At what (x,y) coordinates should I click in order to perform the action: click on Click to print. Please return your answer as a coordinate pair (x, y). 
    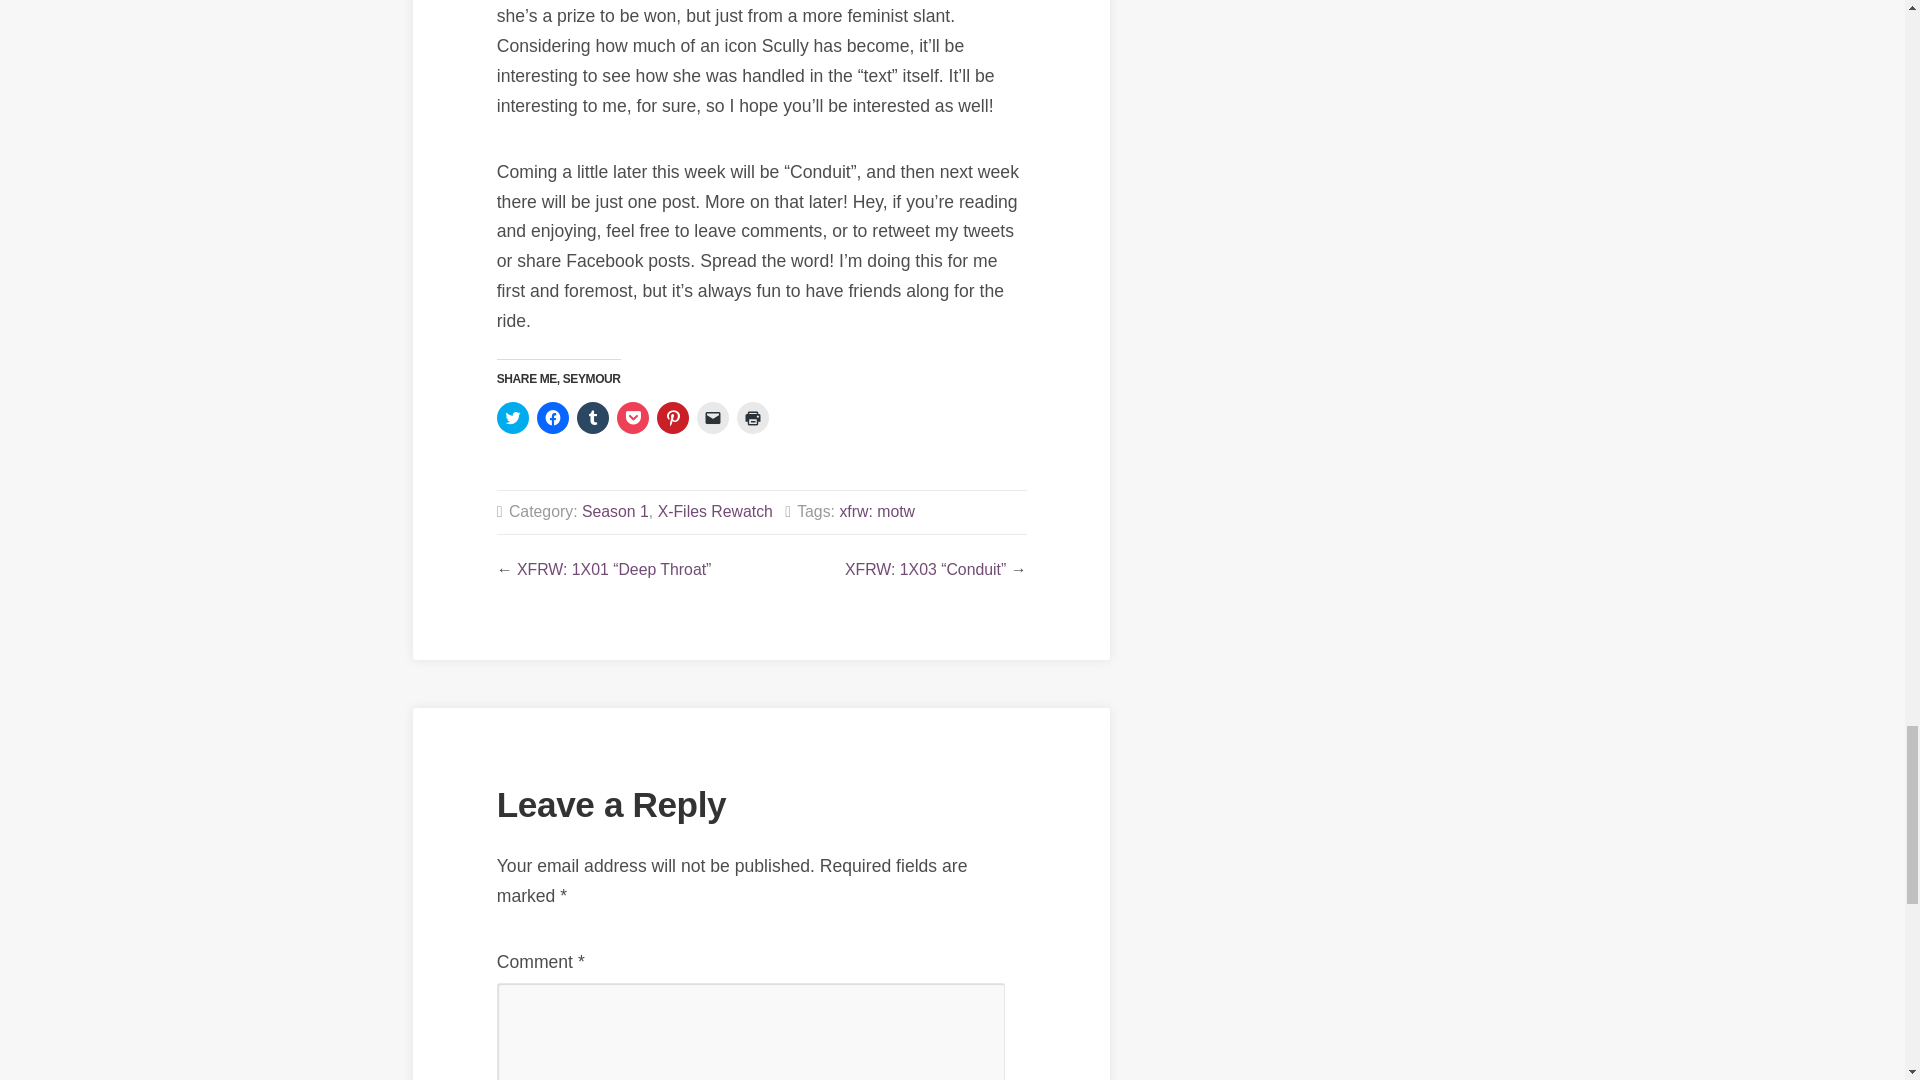
    Looking at the image, I should click on (753, 418).